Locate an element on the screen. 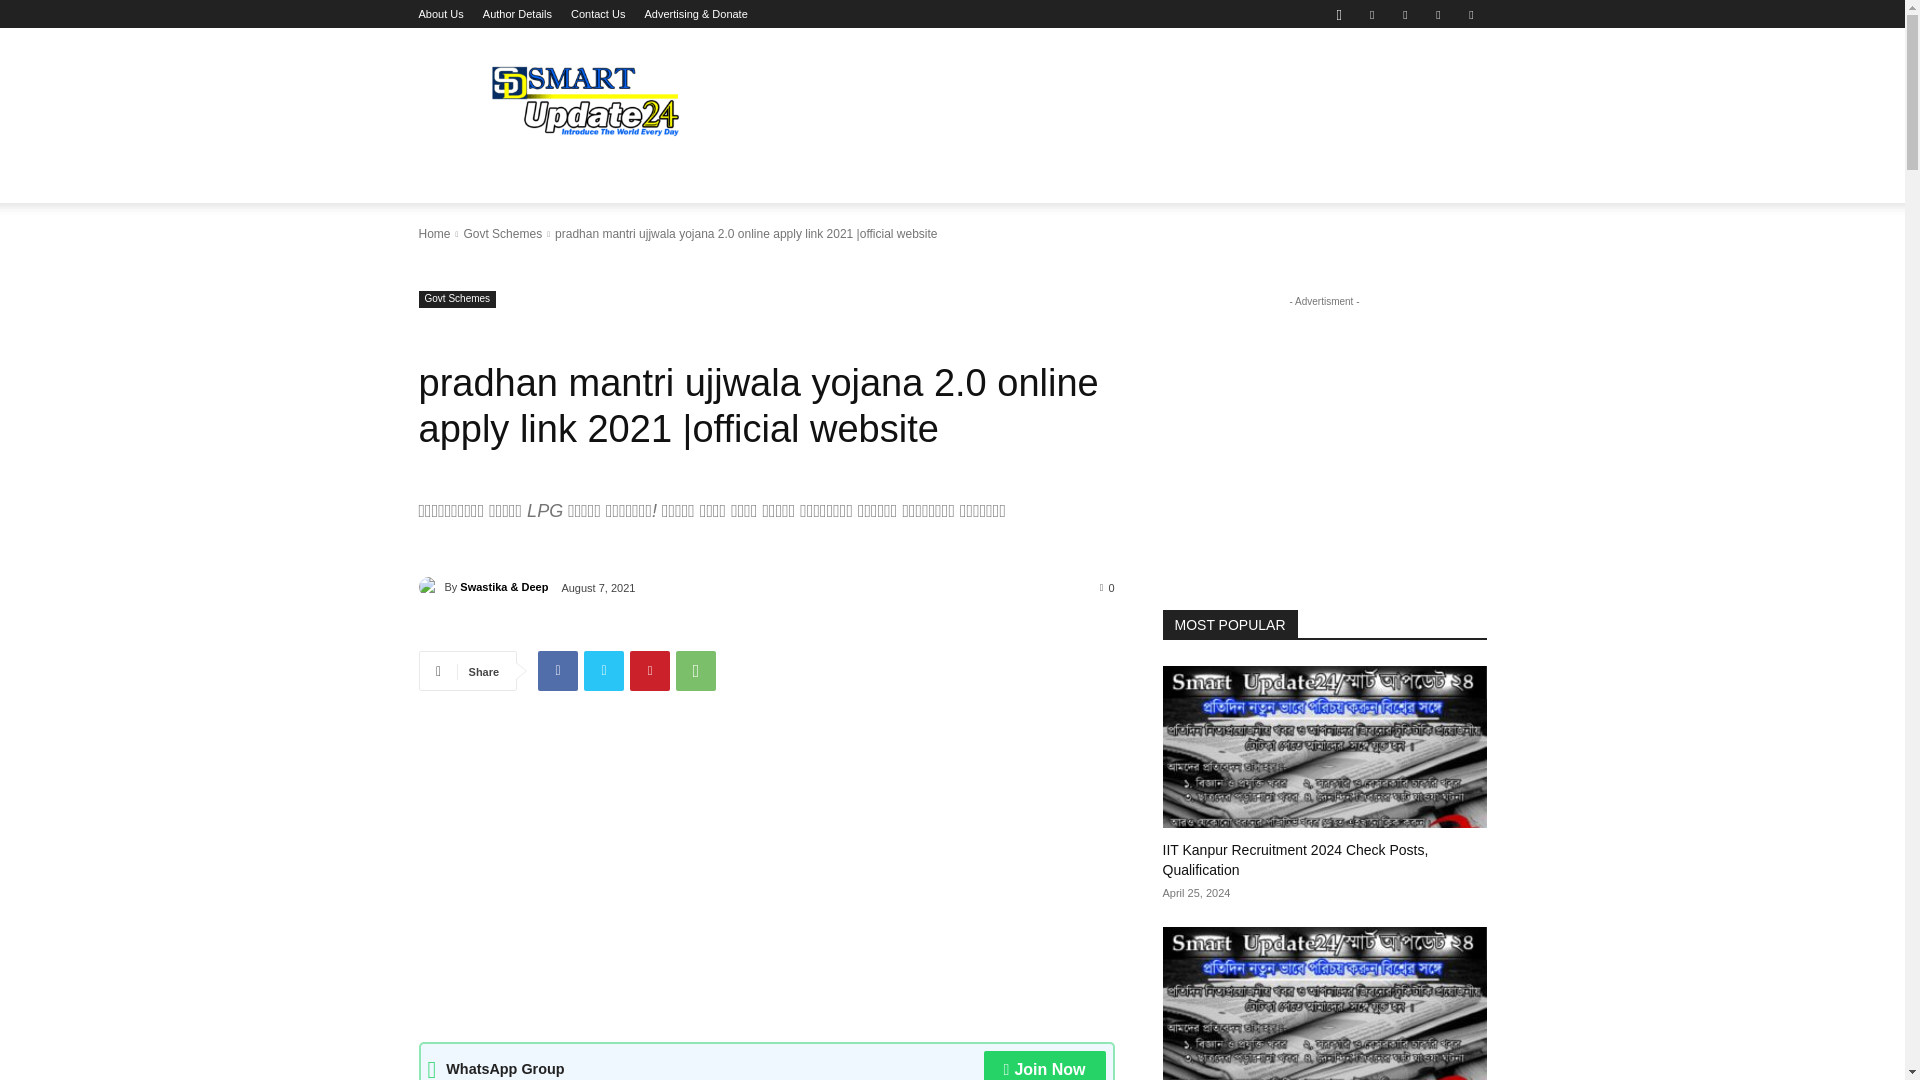 This screenshot has width=1920, height=1080. Twitter is located at coordinates (1405, 14).